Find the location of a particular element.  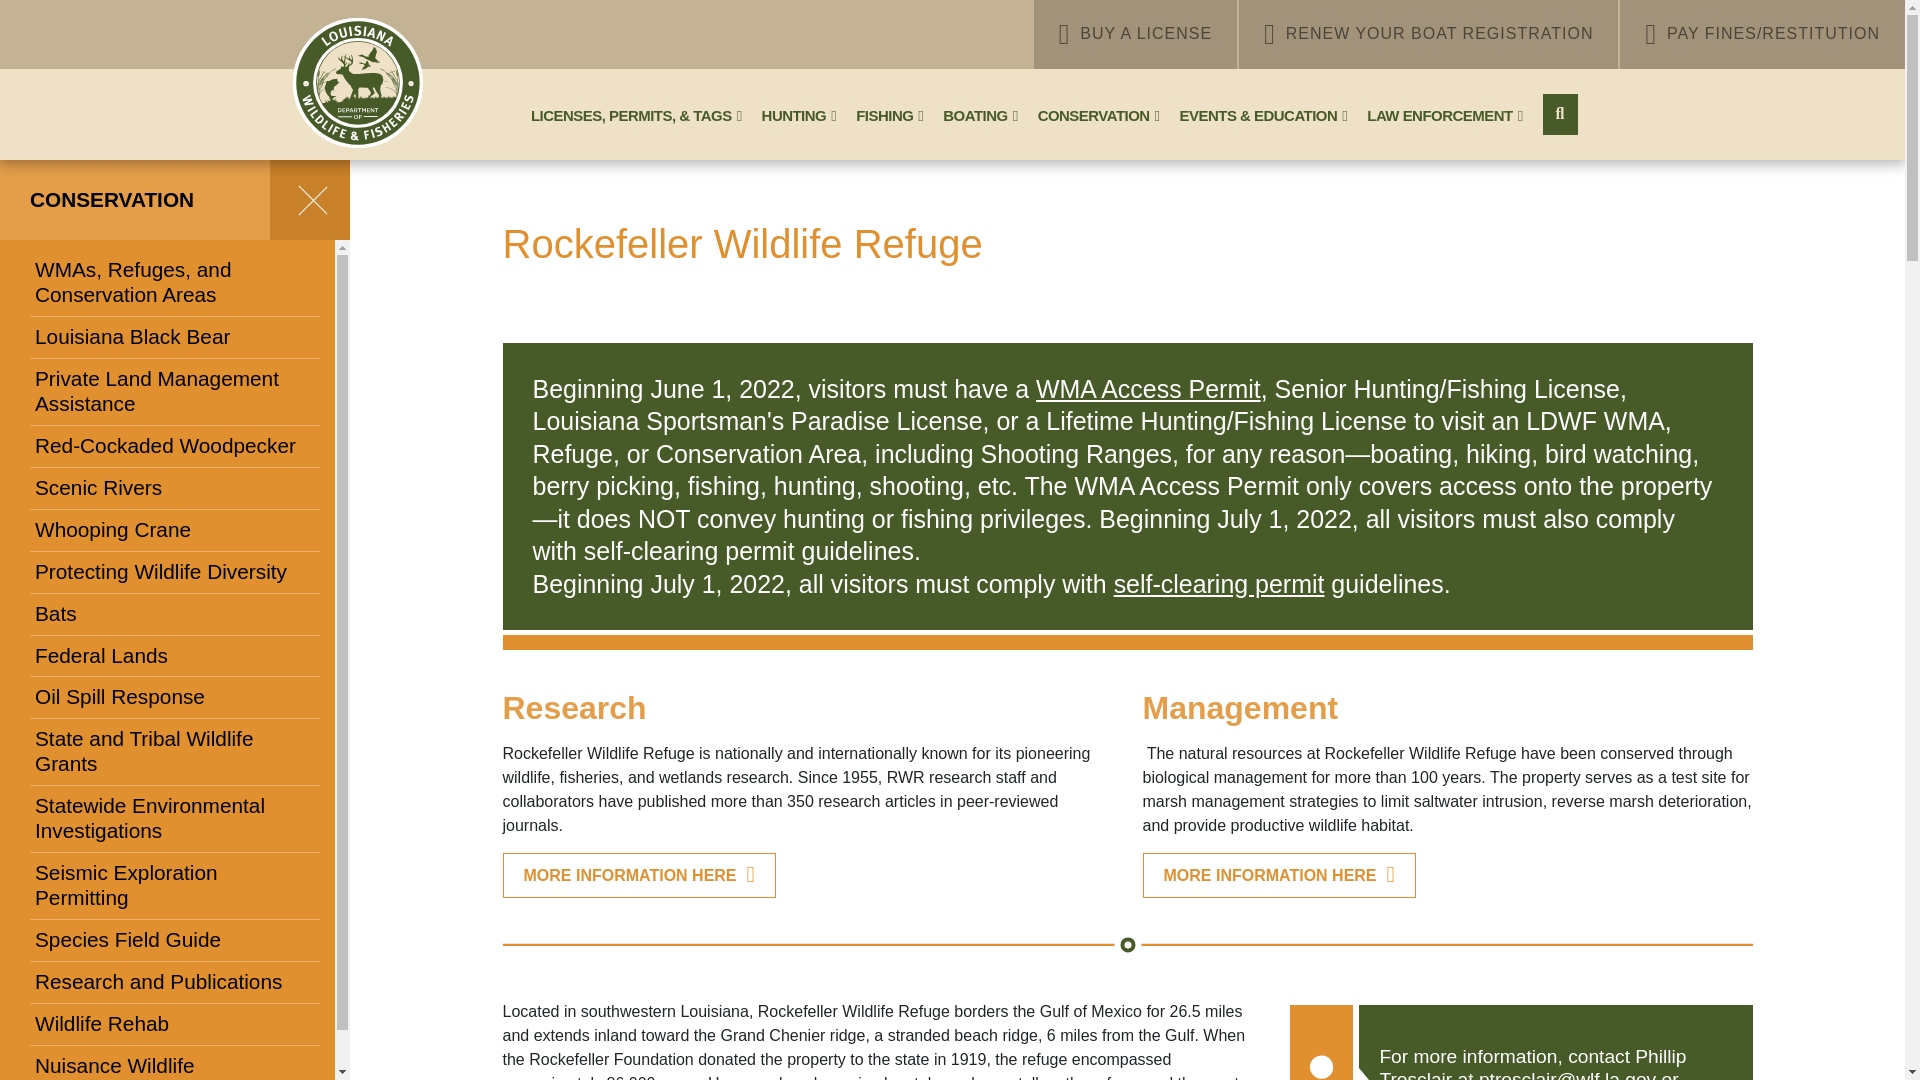

Rockefeller Research is located at coordinates (638, 875).